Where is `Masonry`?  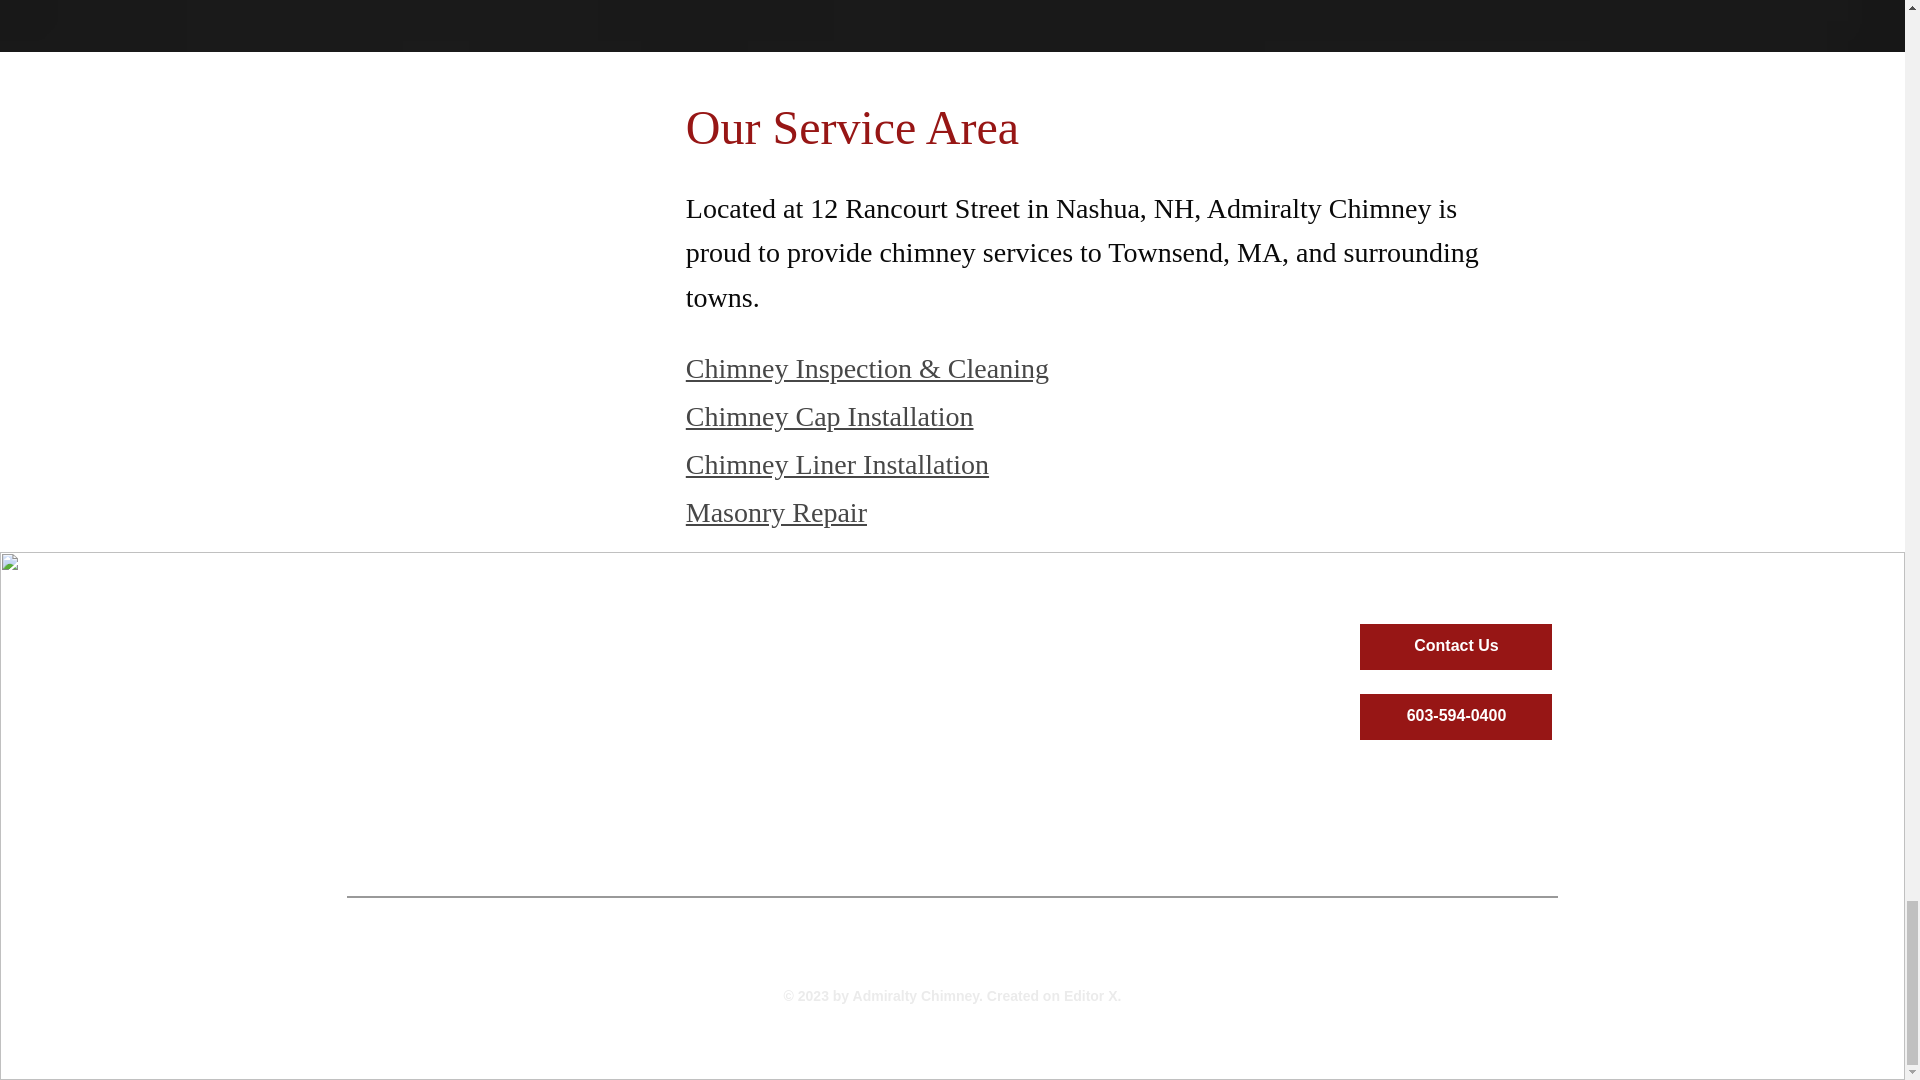
Masonry is located at coordinates (952, 819).